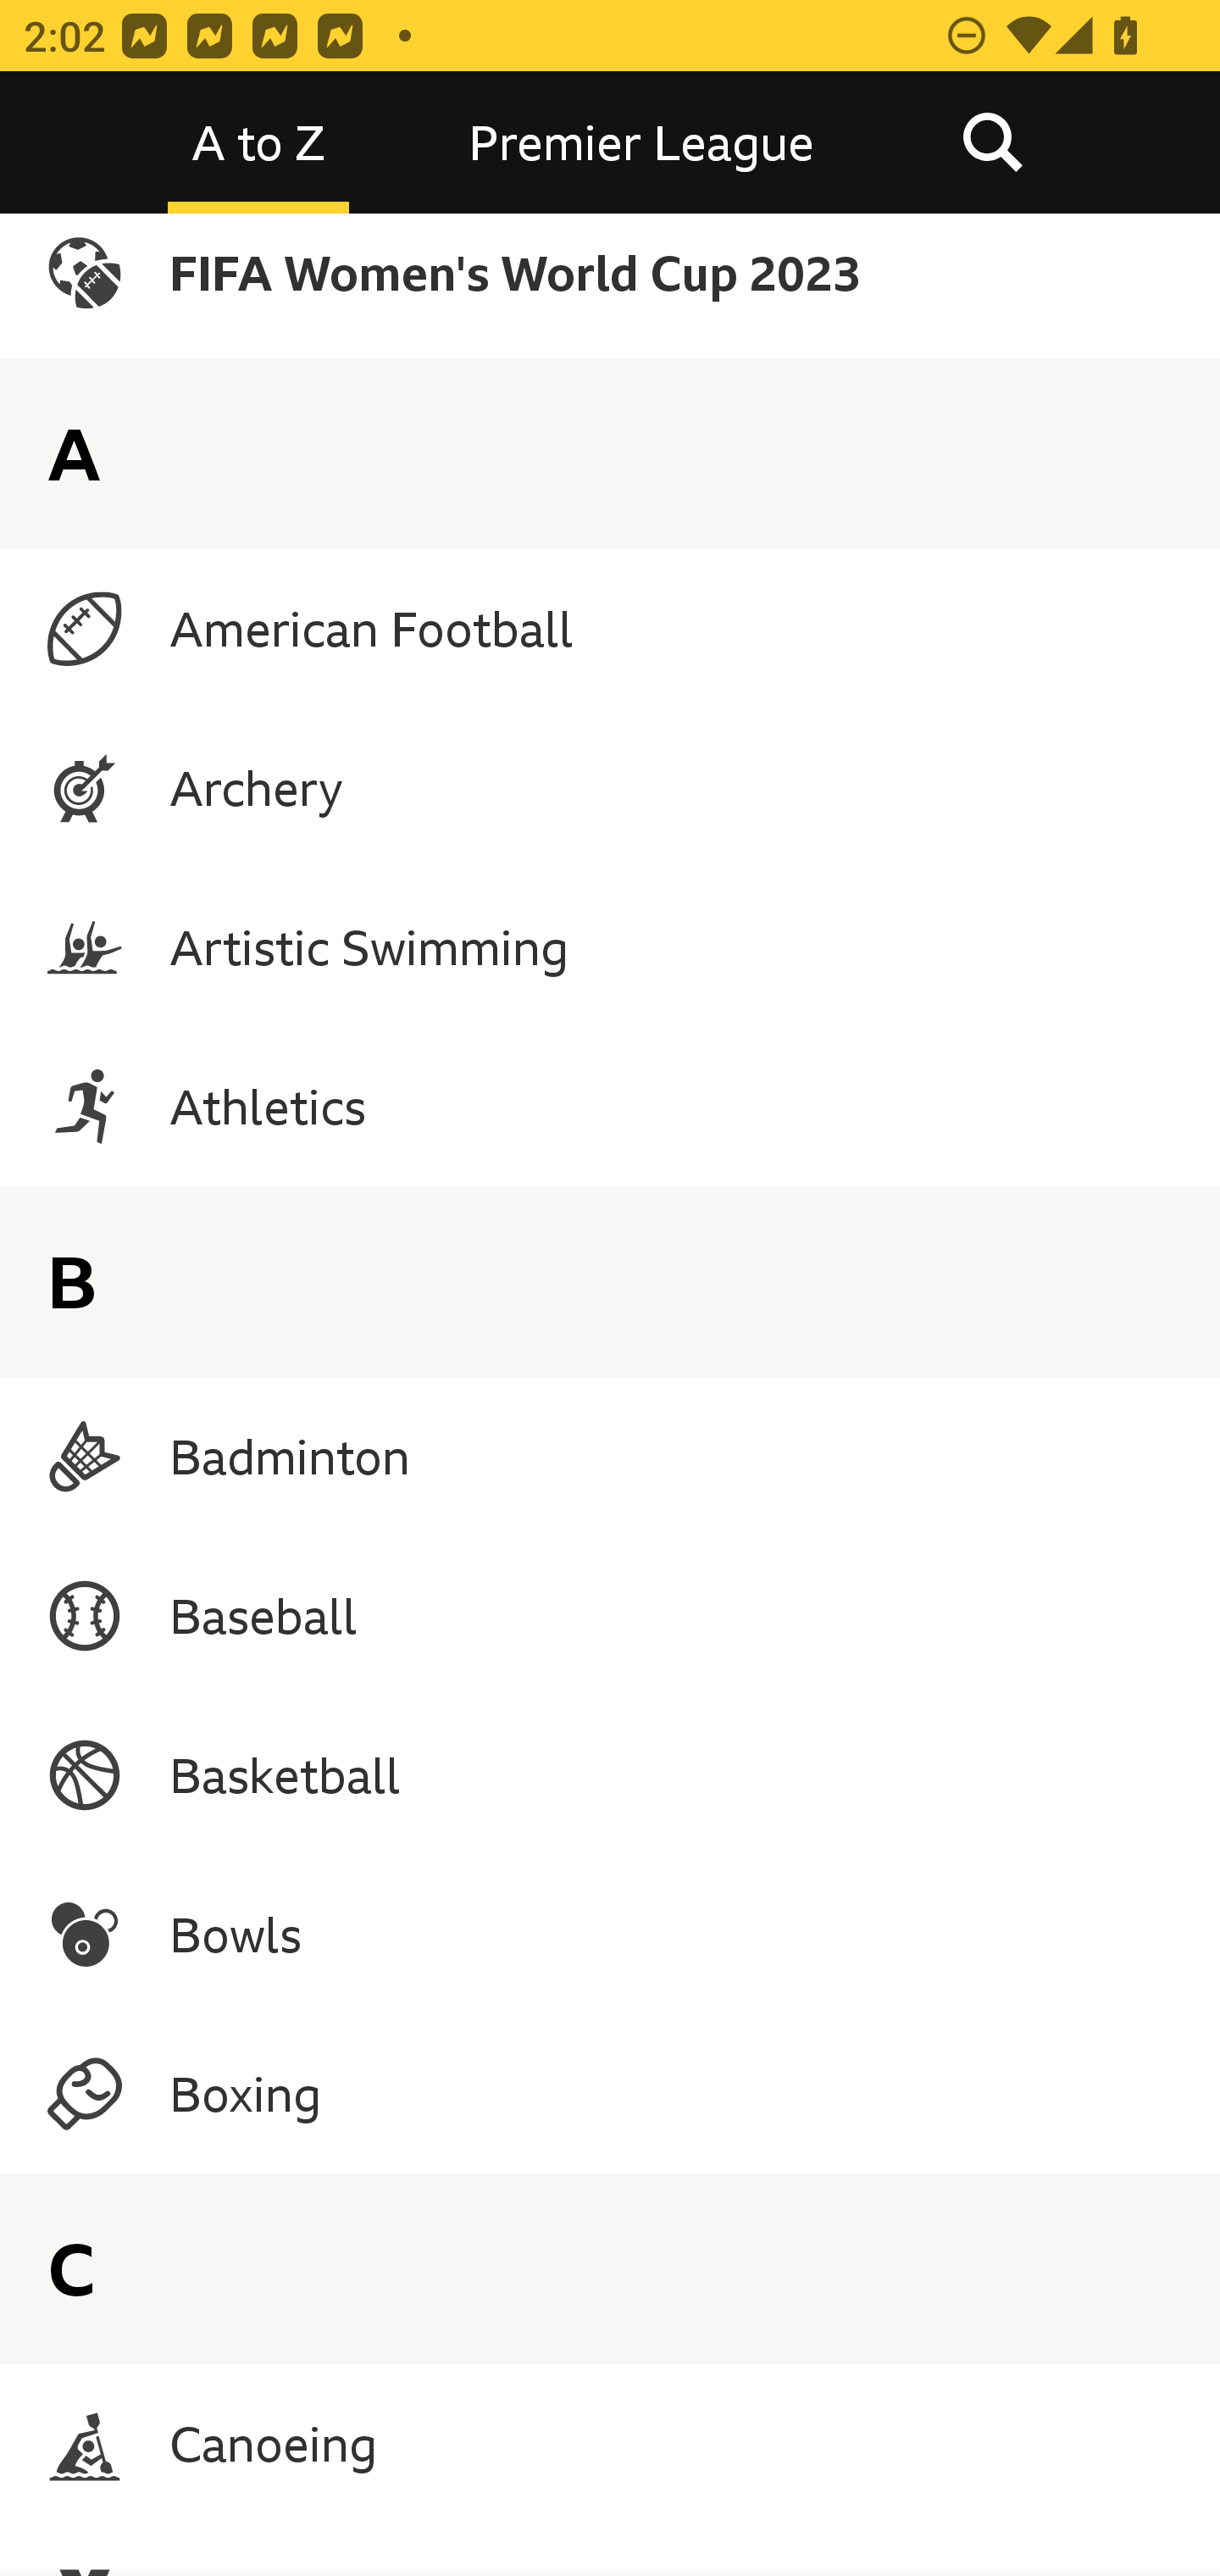 This screenshot has width=1220, height=2576. What do you see at coordinates (641, 142) in the screenshot?
I see `Premier League` at bounding box center [641, 142].